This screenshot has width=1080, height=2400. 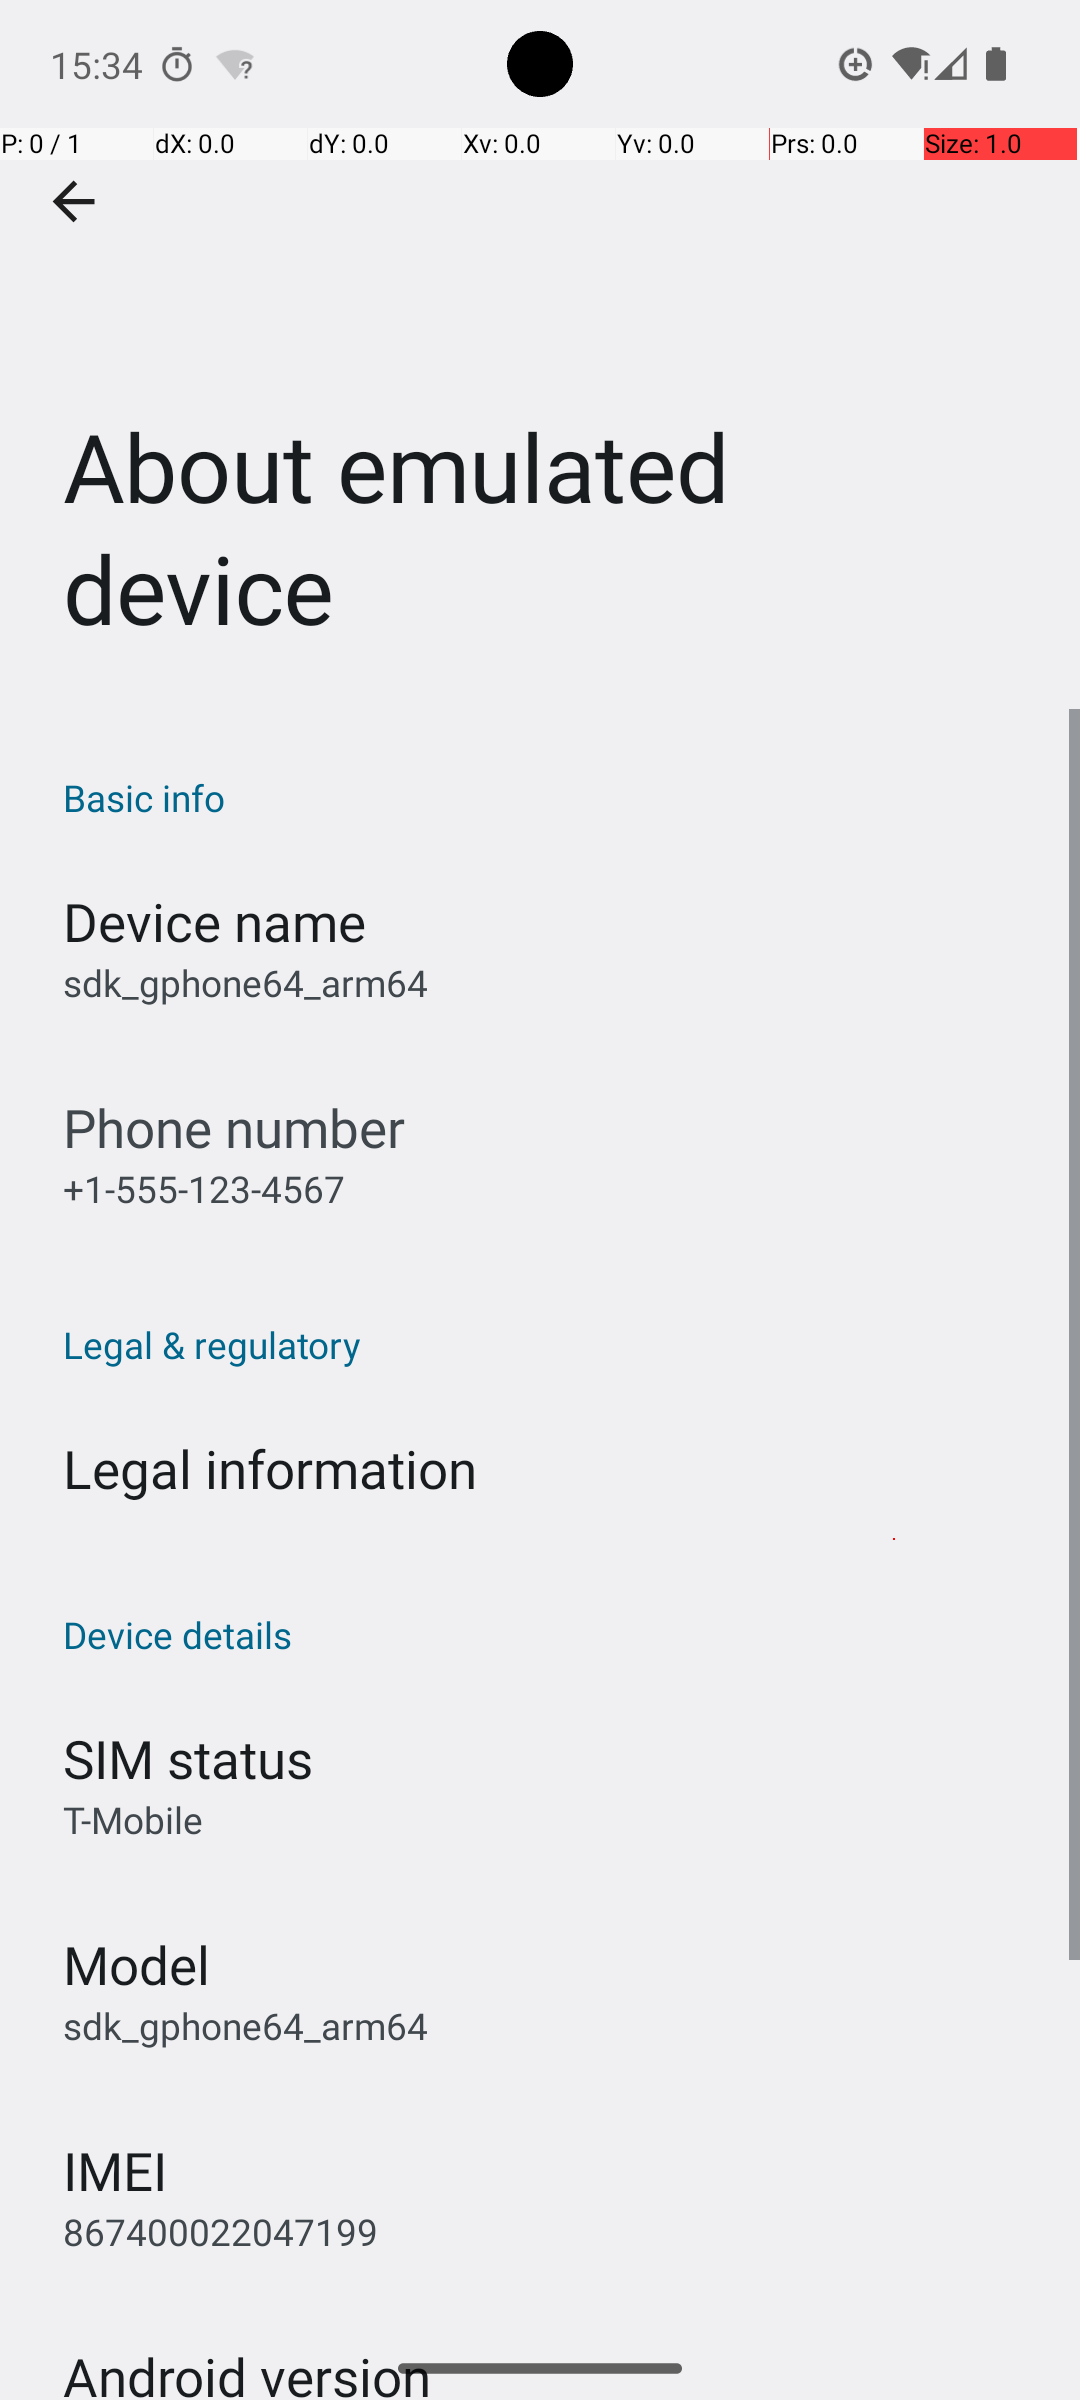 I want to click on +1-555-123-4567, so click(x=204, y=1188).